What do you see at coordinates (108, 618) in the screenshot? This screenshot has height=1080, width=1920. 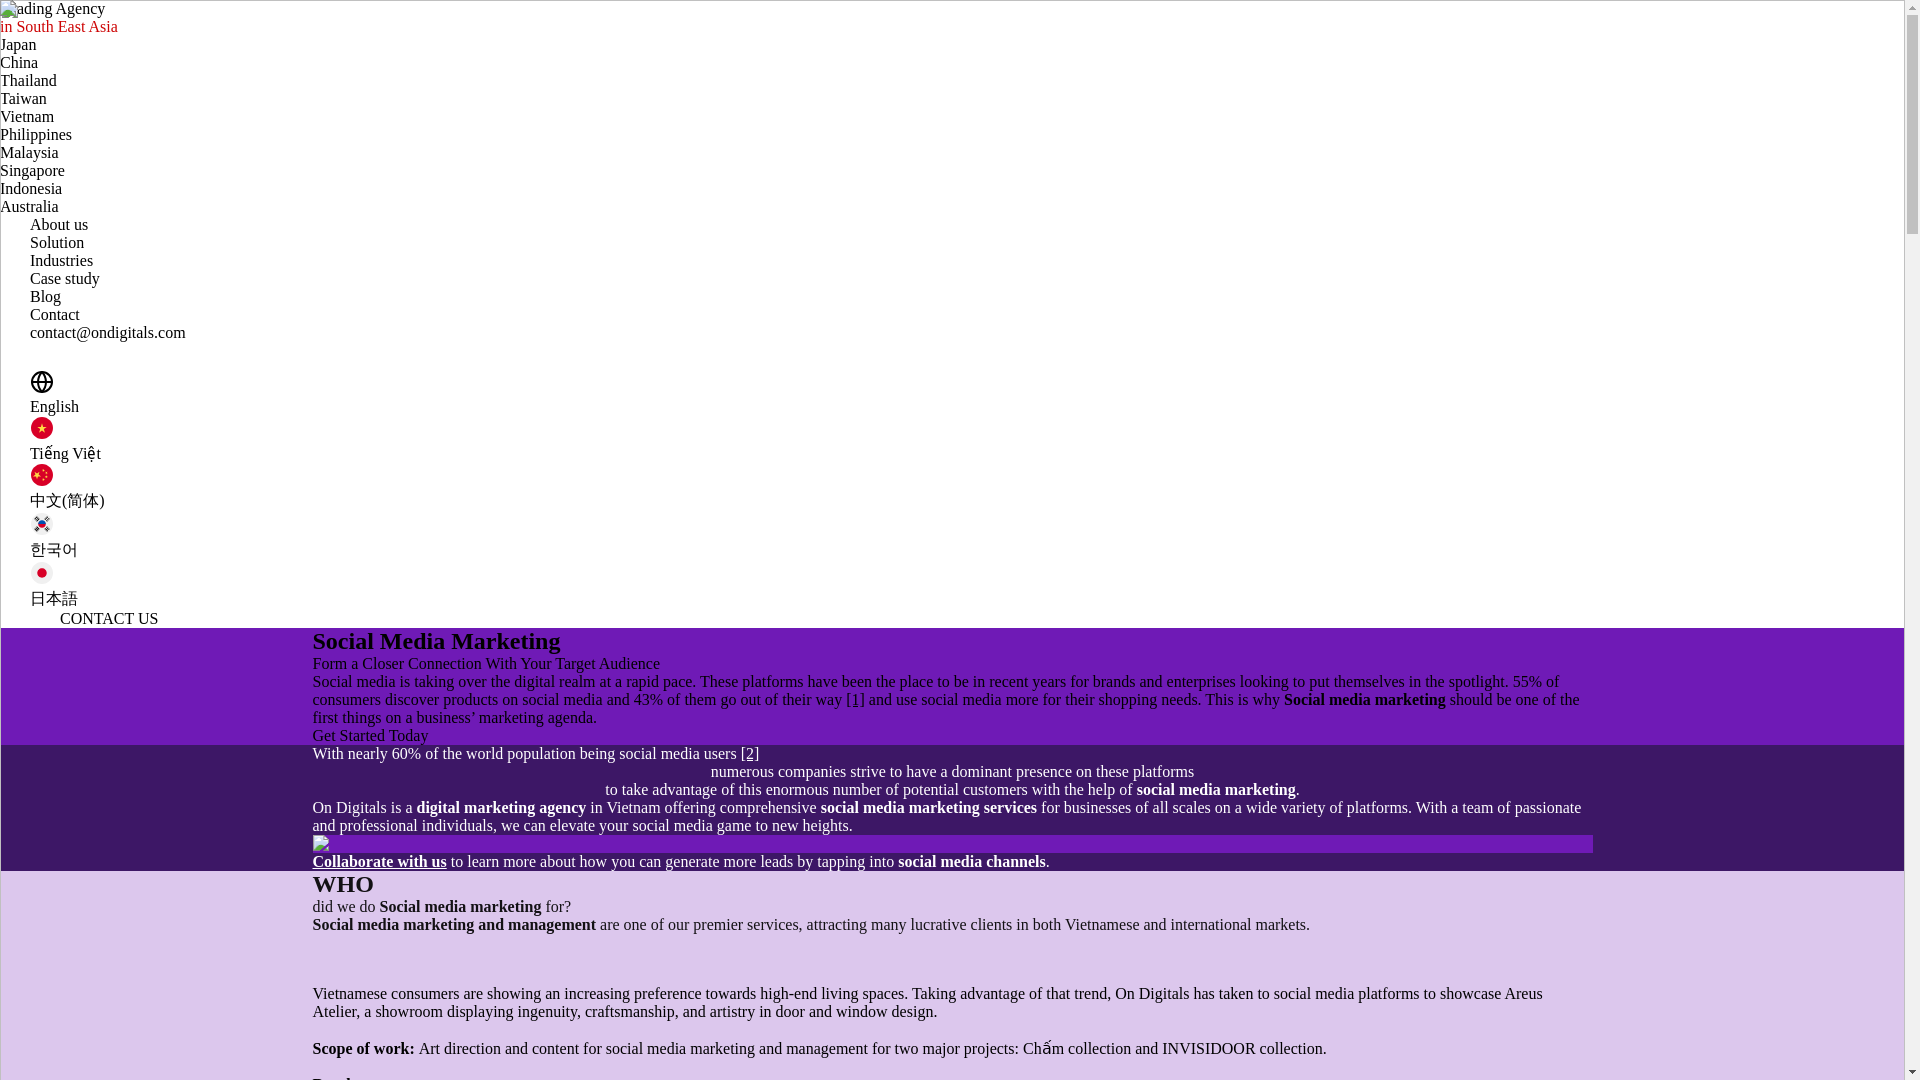 I see `CONTACT US` at bounding box center [108, 618].